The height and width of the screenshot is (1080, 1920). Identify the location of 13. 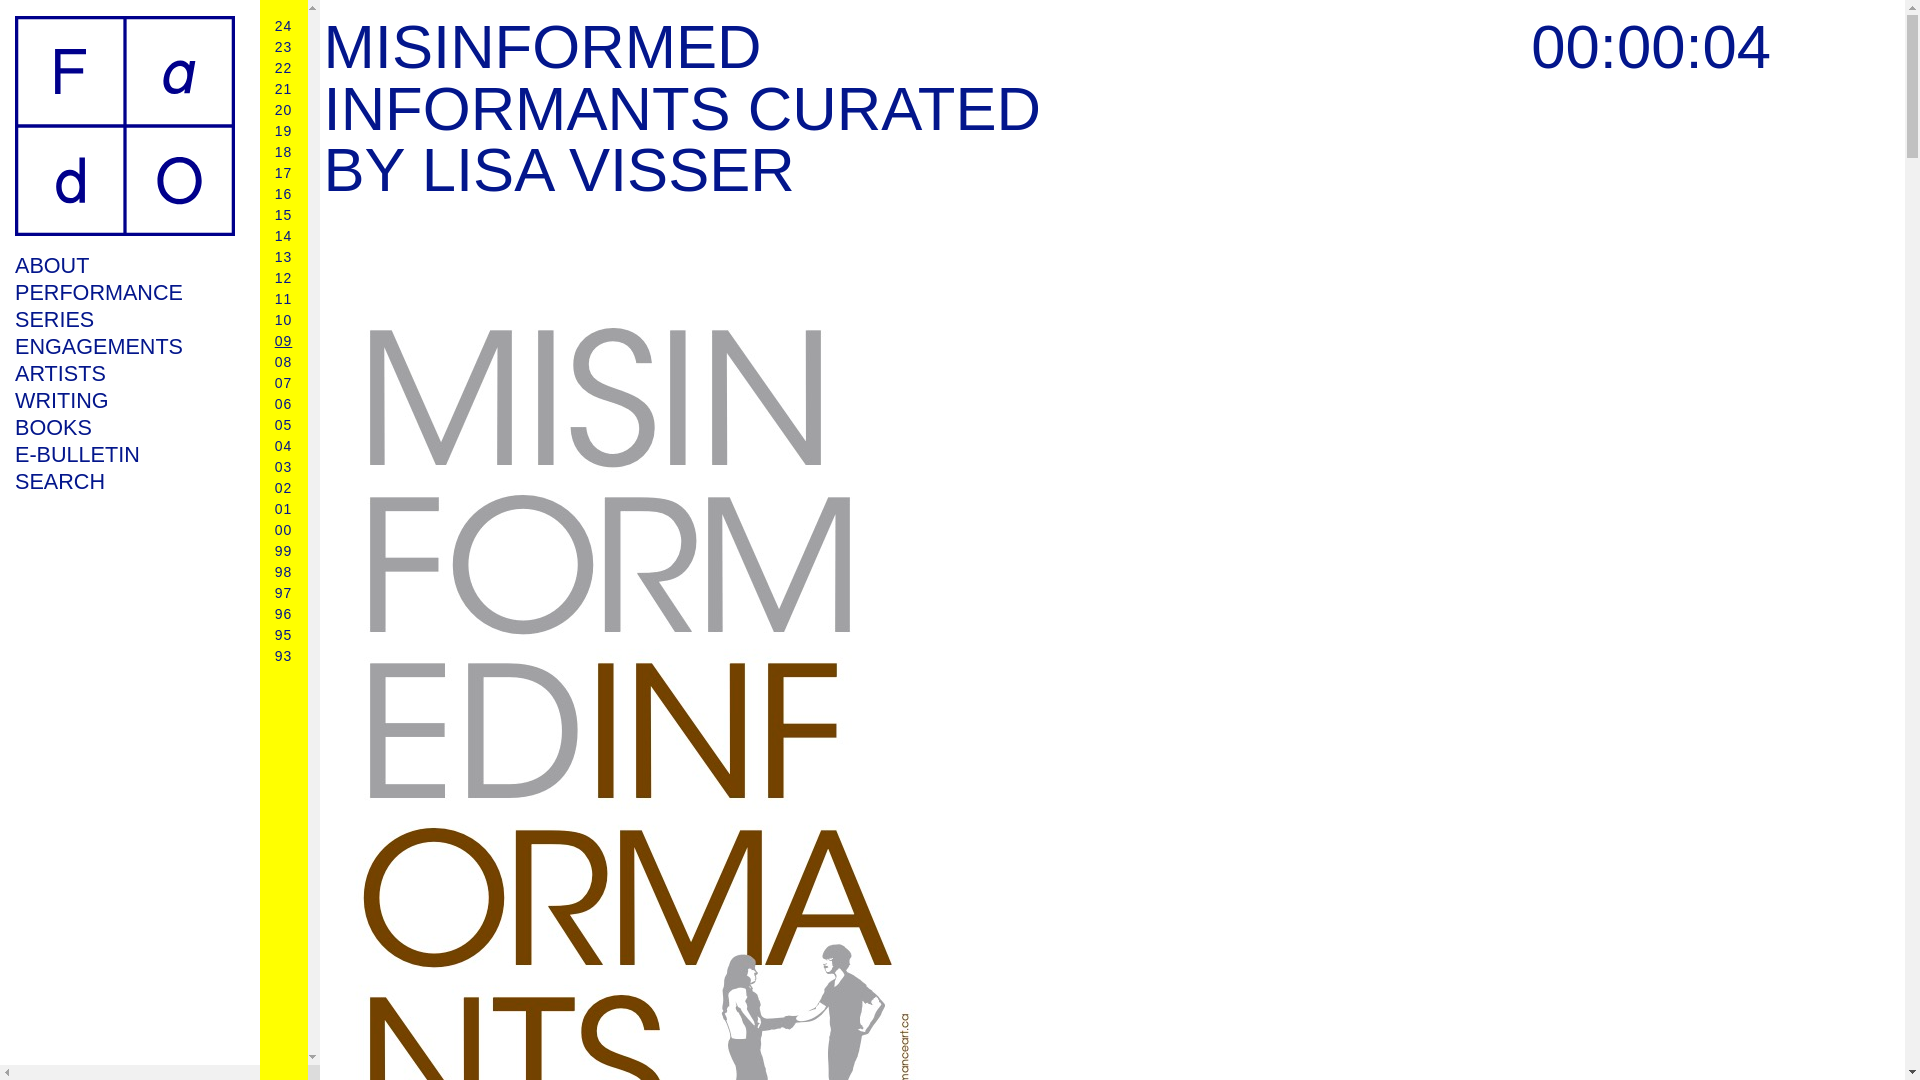
(284, 256).